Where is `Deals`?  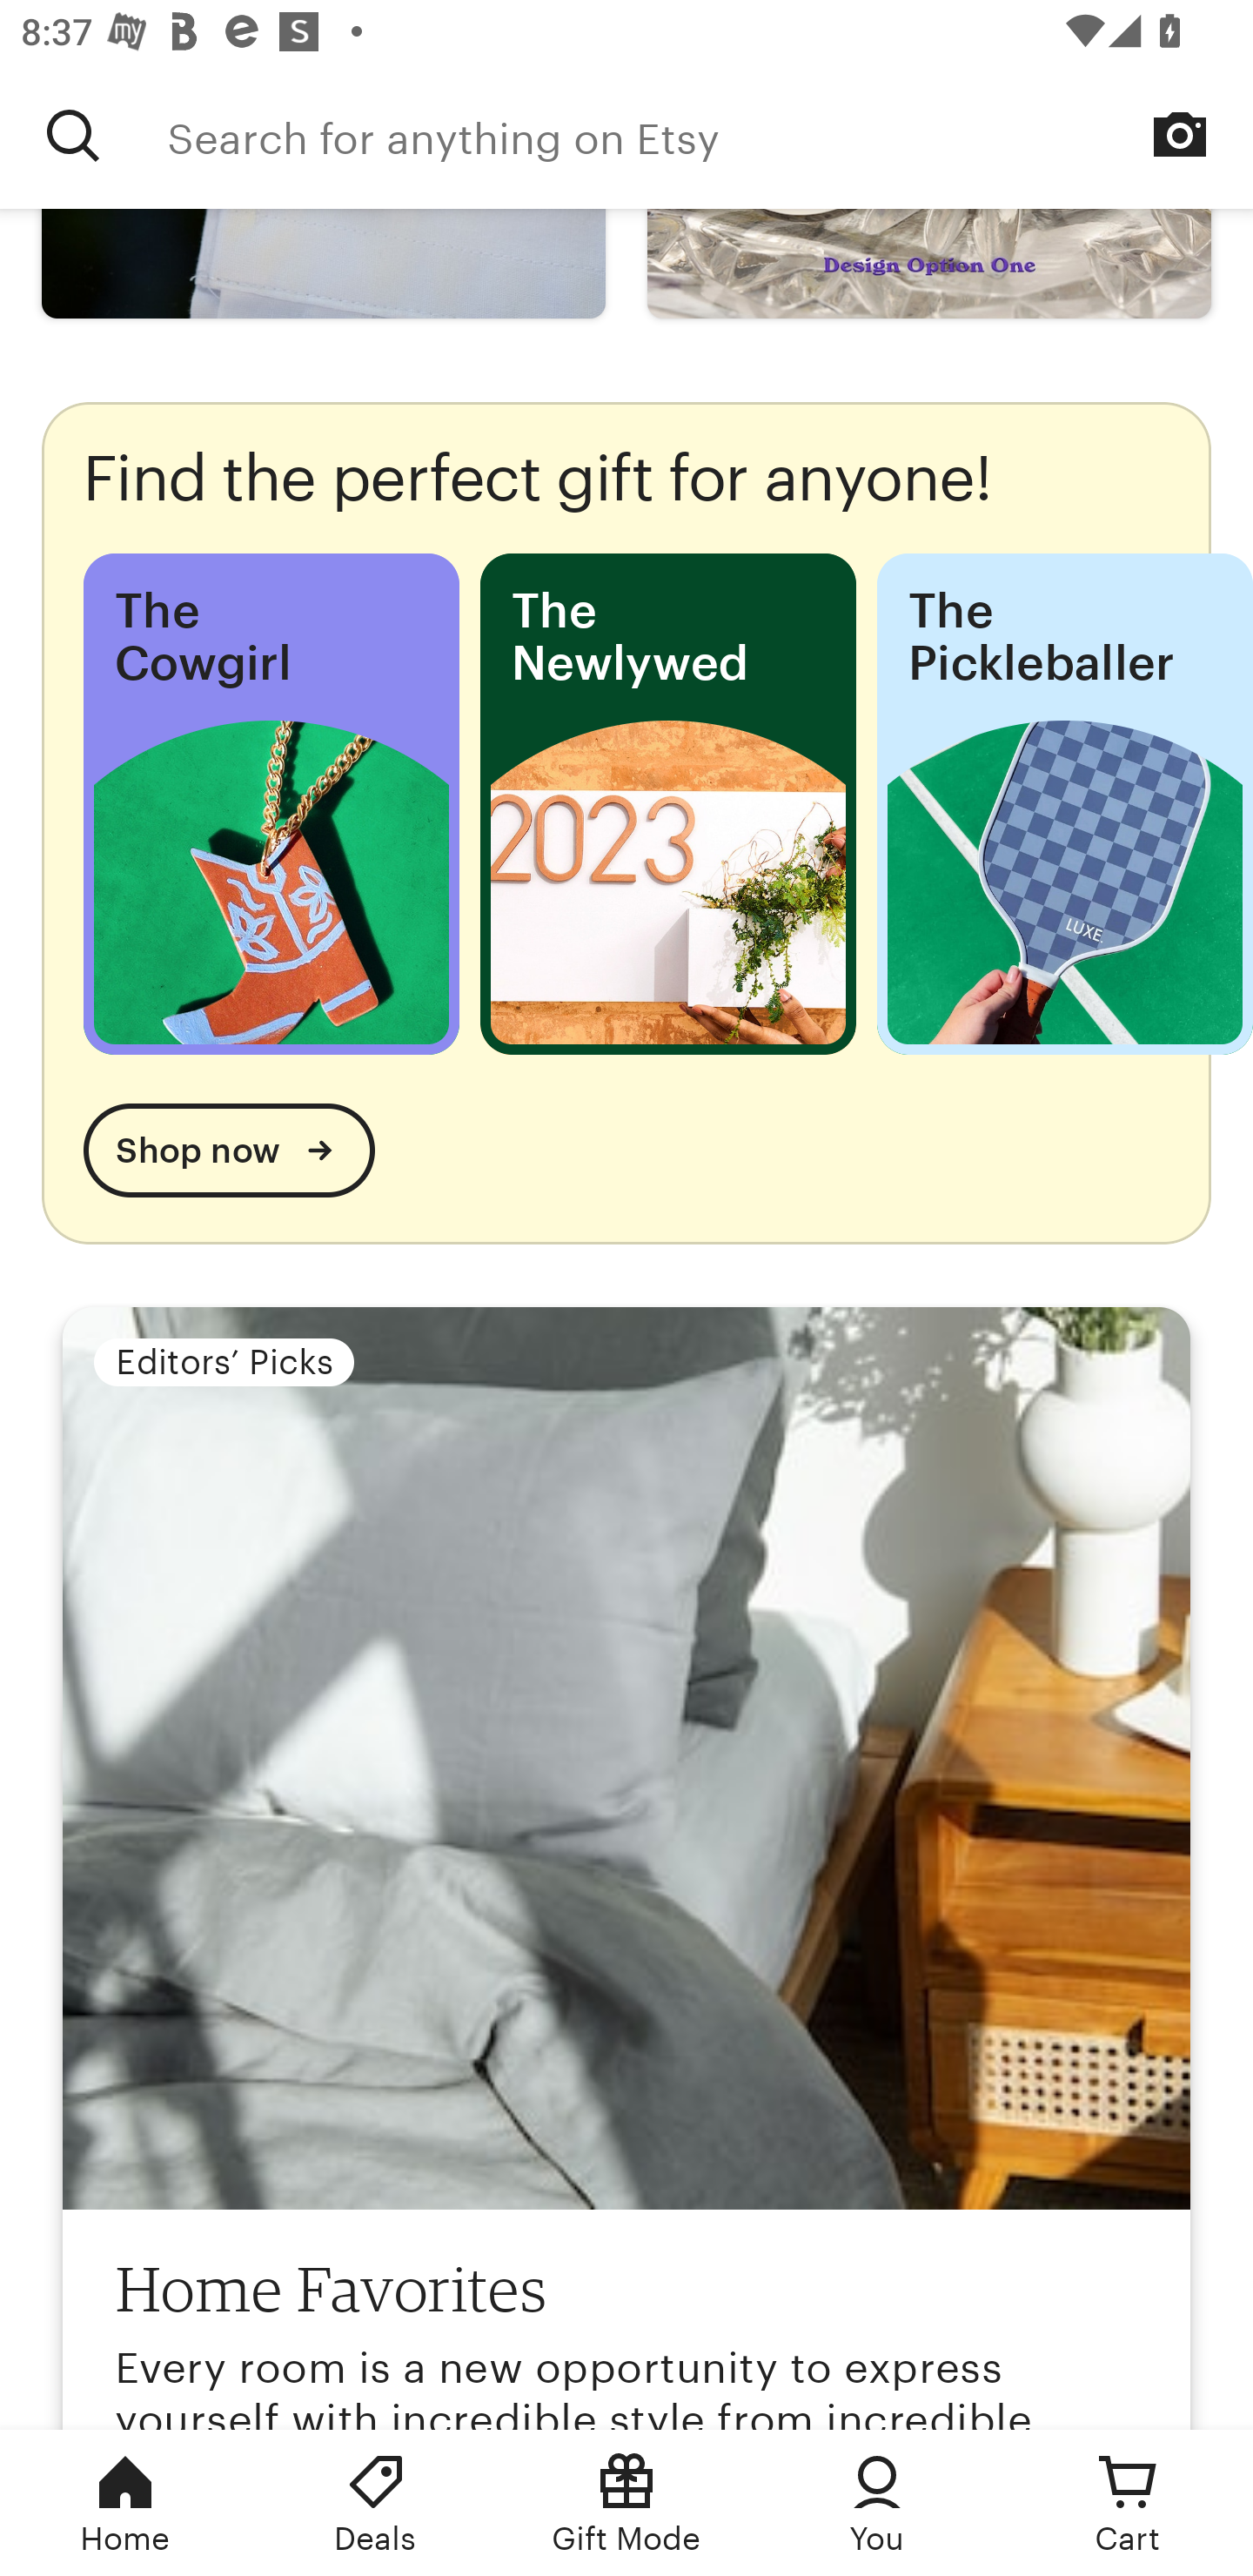
Deals is located at coordinates (376, 2503).